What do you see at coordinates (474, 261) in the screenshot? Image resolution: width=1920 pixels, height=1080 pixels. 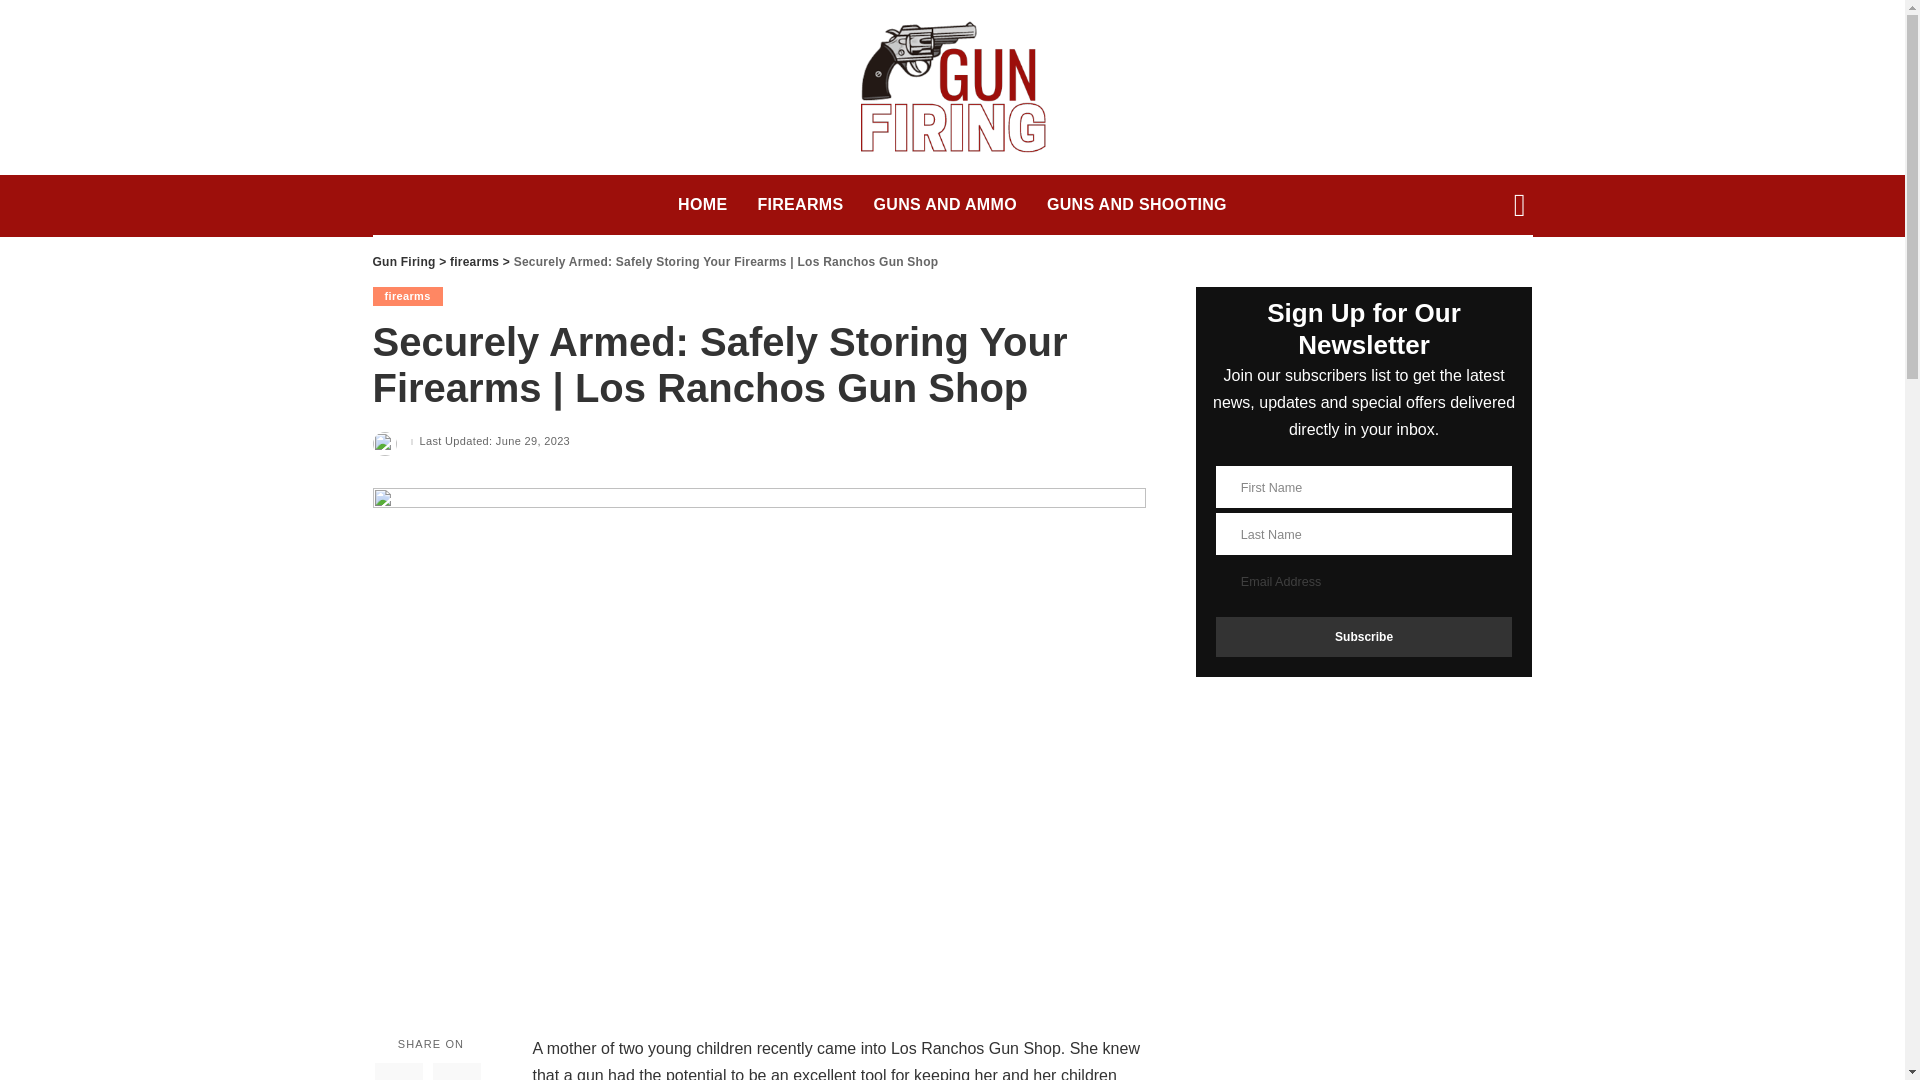 I see `Go to the firearms Category archives.` at bounding box center [474, 261].